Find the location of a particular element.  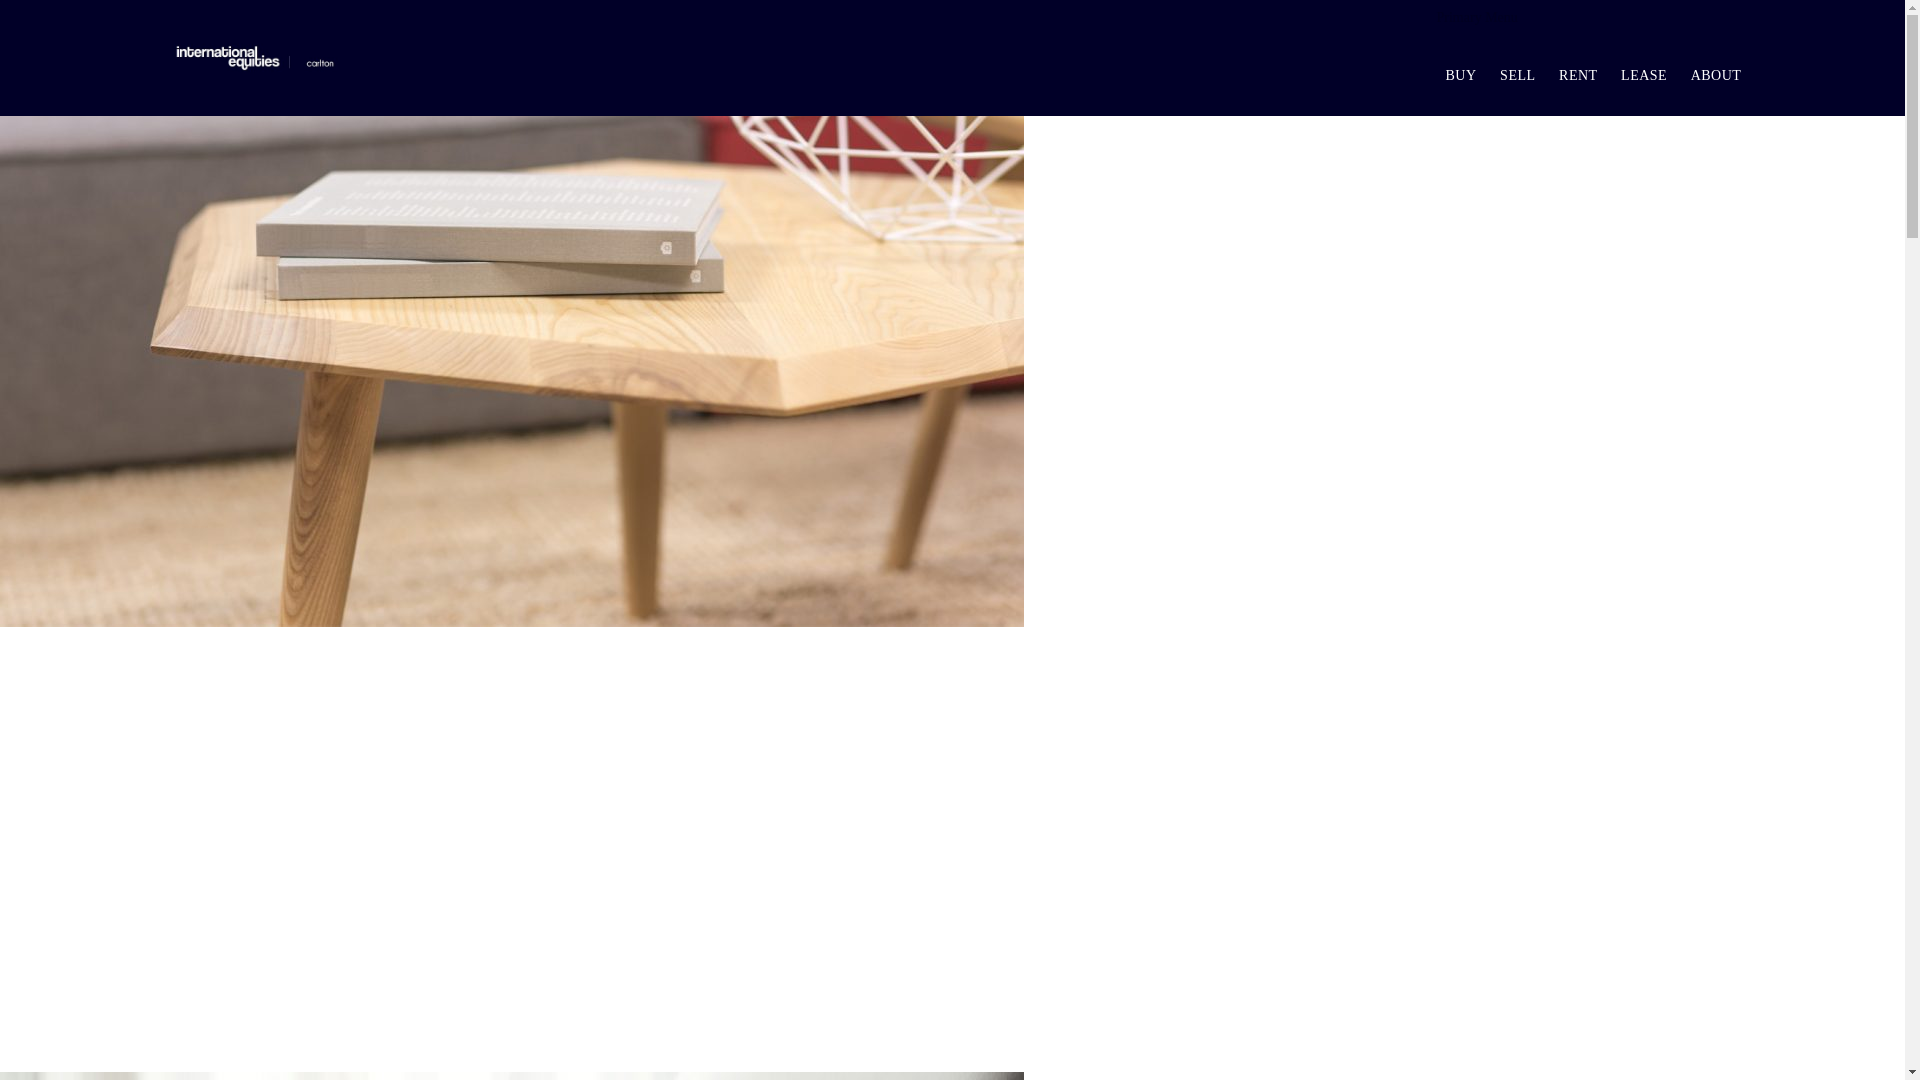

BUY is located at coordinates (1462, 76).